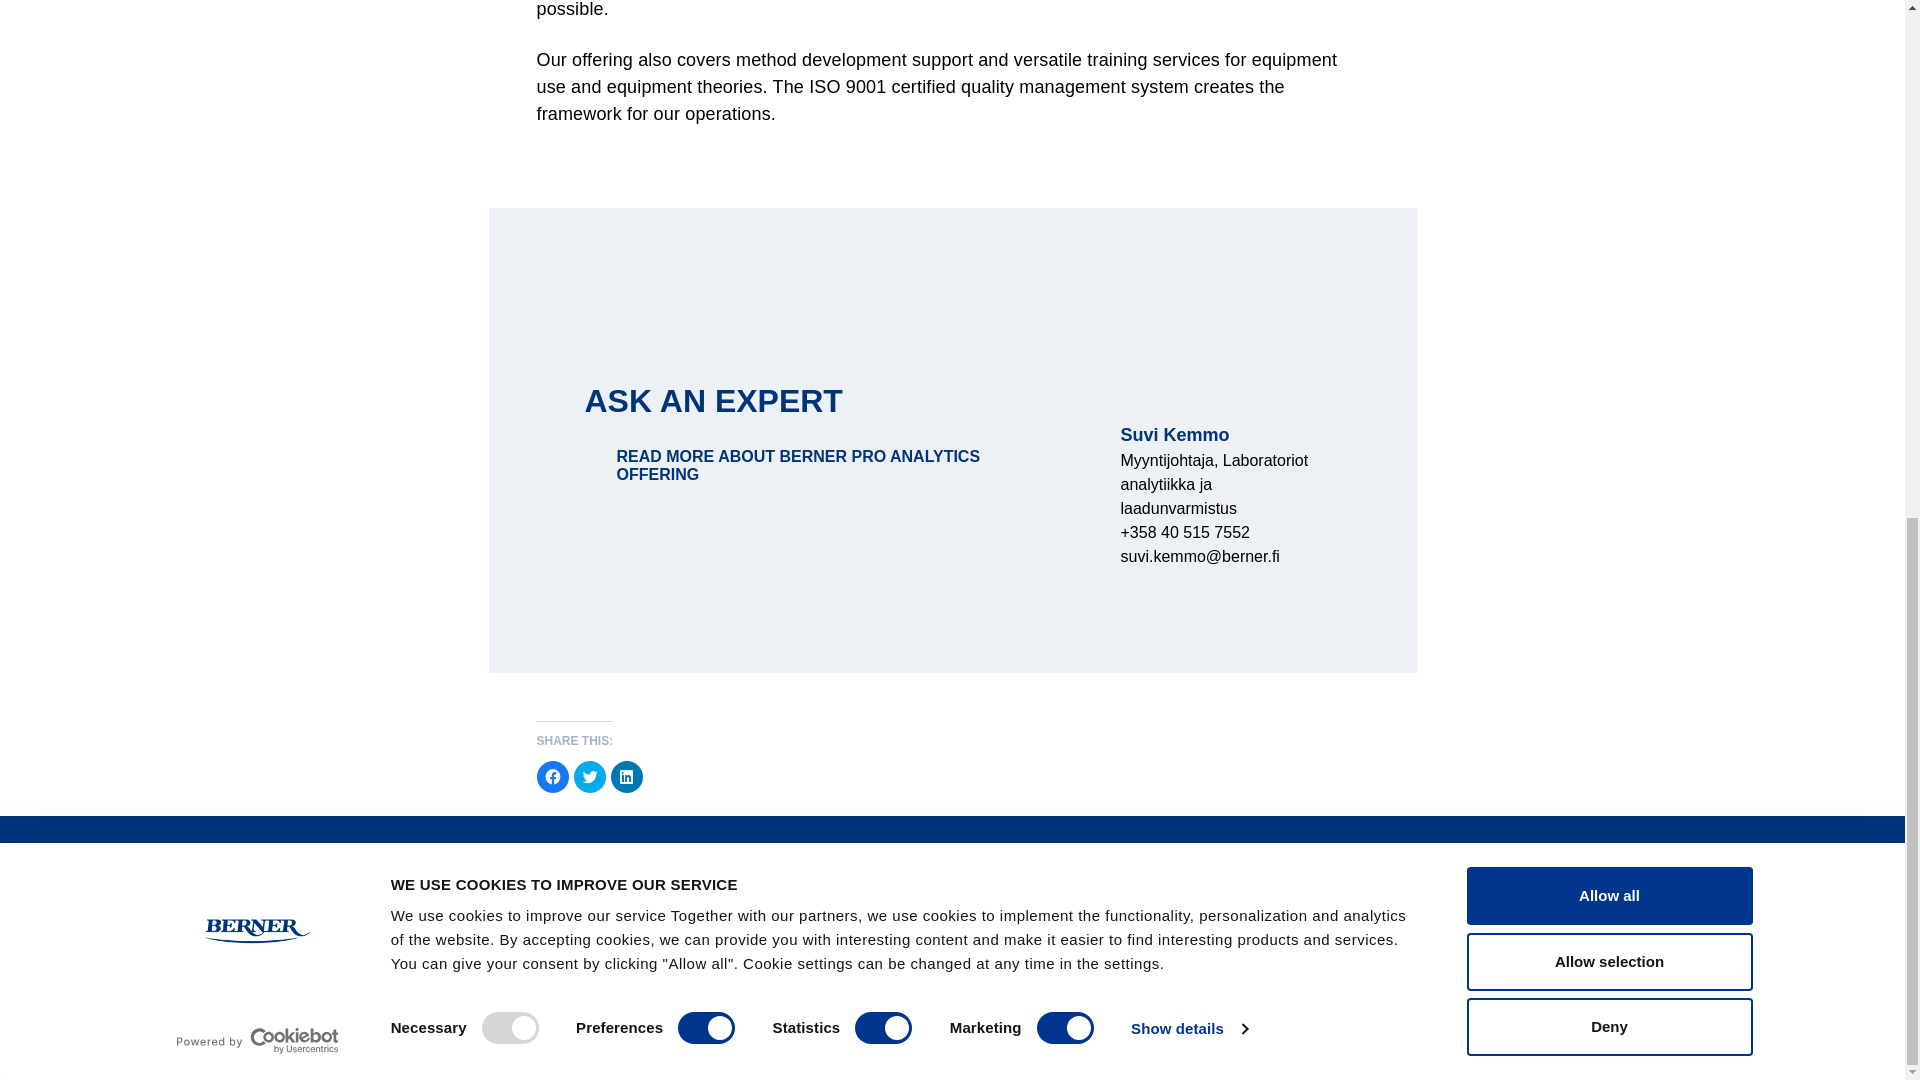 This screenshot has height=1080, width=1920. Describe the element at coordinates (1608, 34) in the screenshot. I see `Deny` at that location.